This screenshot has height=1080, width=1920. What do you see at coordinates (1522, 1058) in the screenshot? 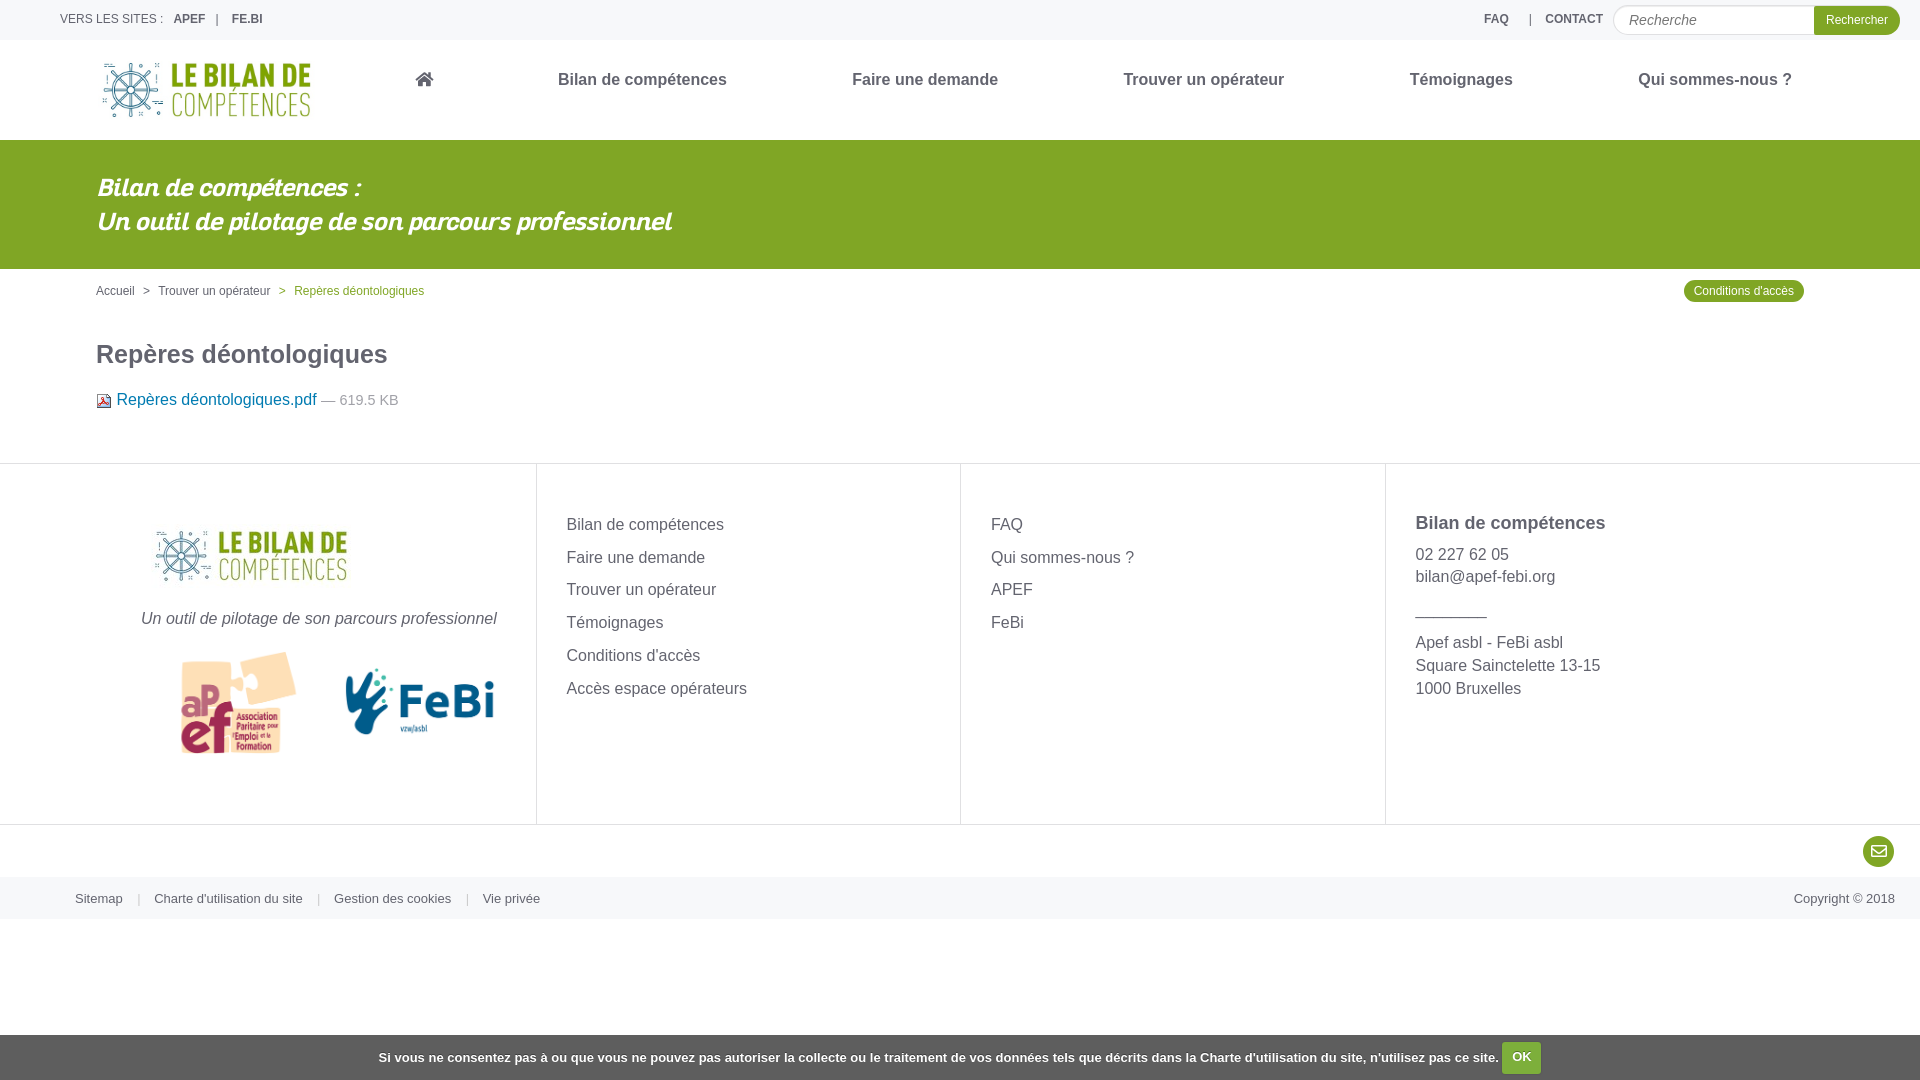
I see `OK` at bounding box center [1522, 1058].